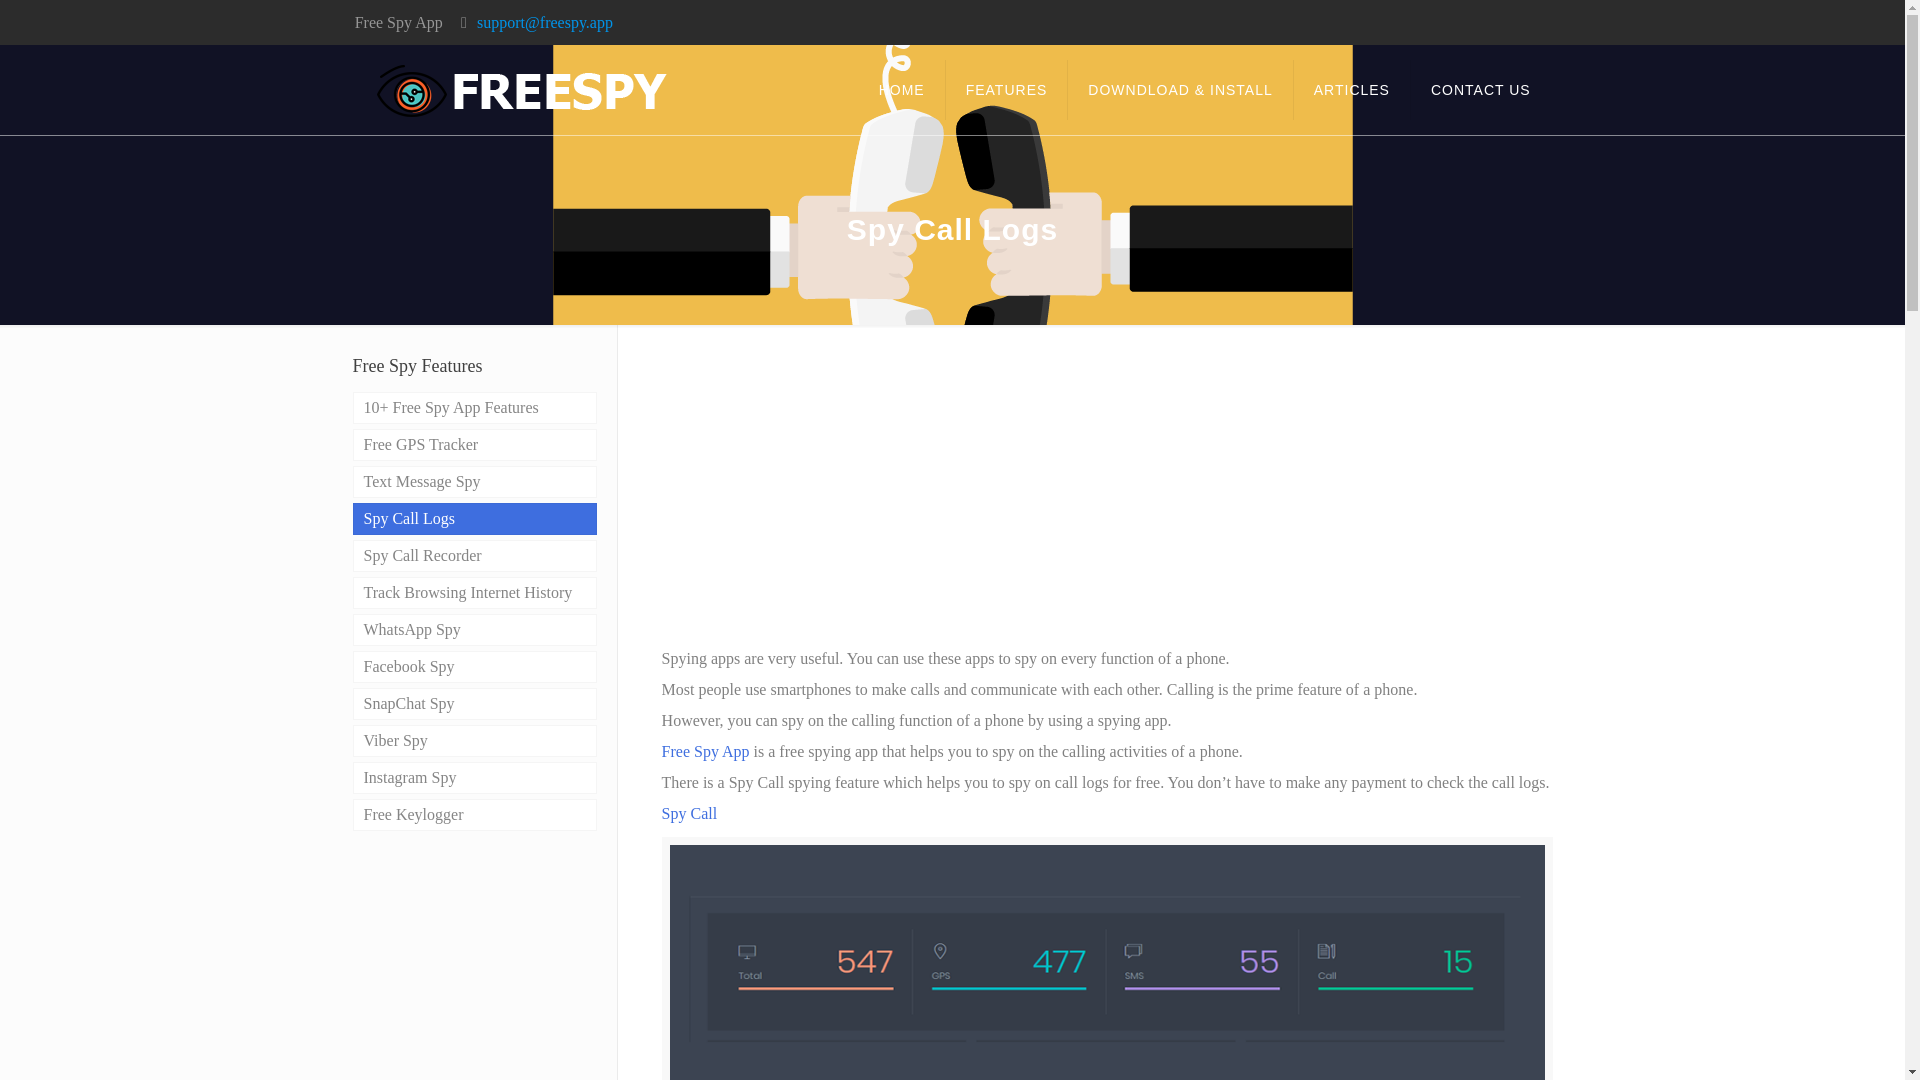 The height and width of the screenshot is (1080, 1920). Describe the element at coordinates (1008, 90) in the screenshot. I see `FEATURES` at that location.